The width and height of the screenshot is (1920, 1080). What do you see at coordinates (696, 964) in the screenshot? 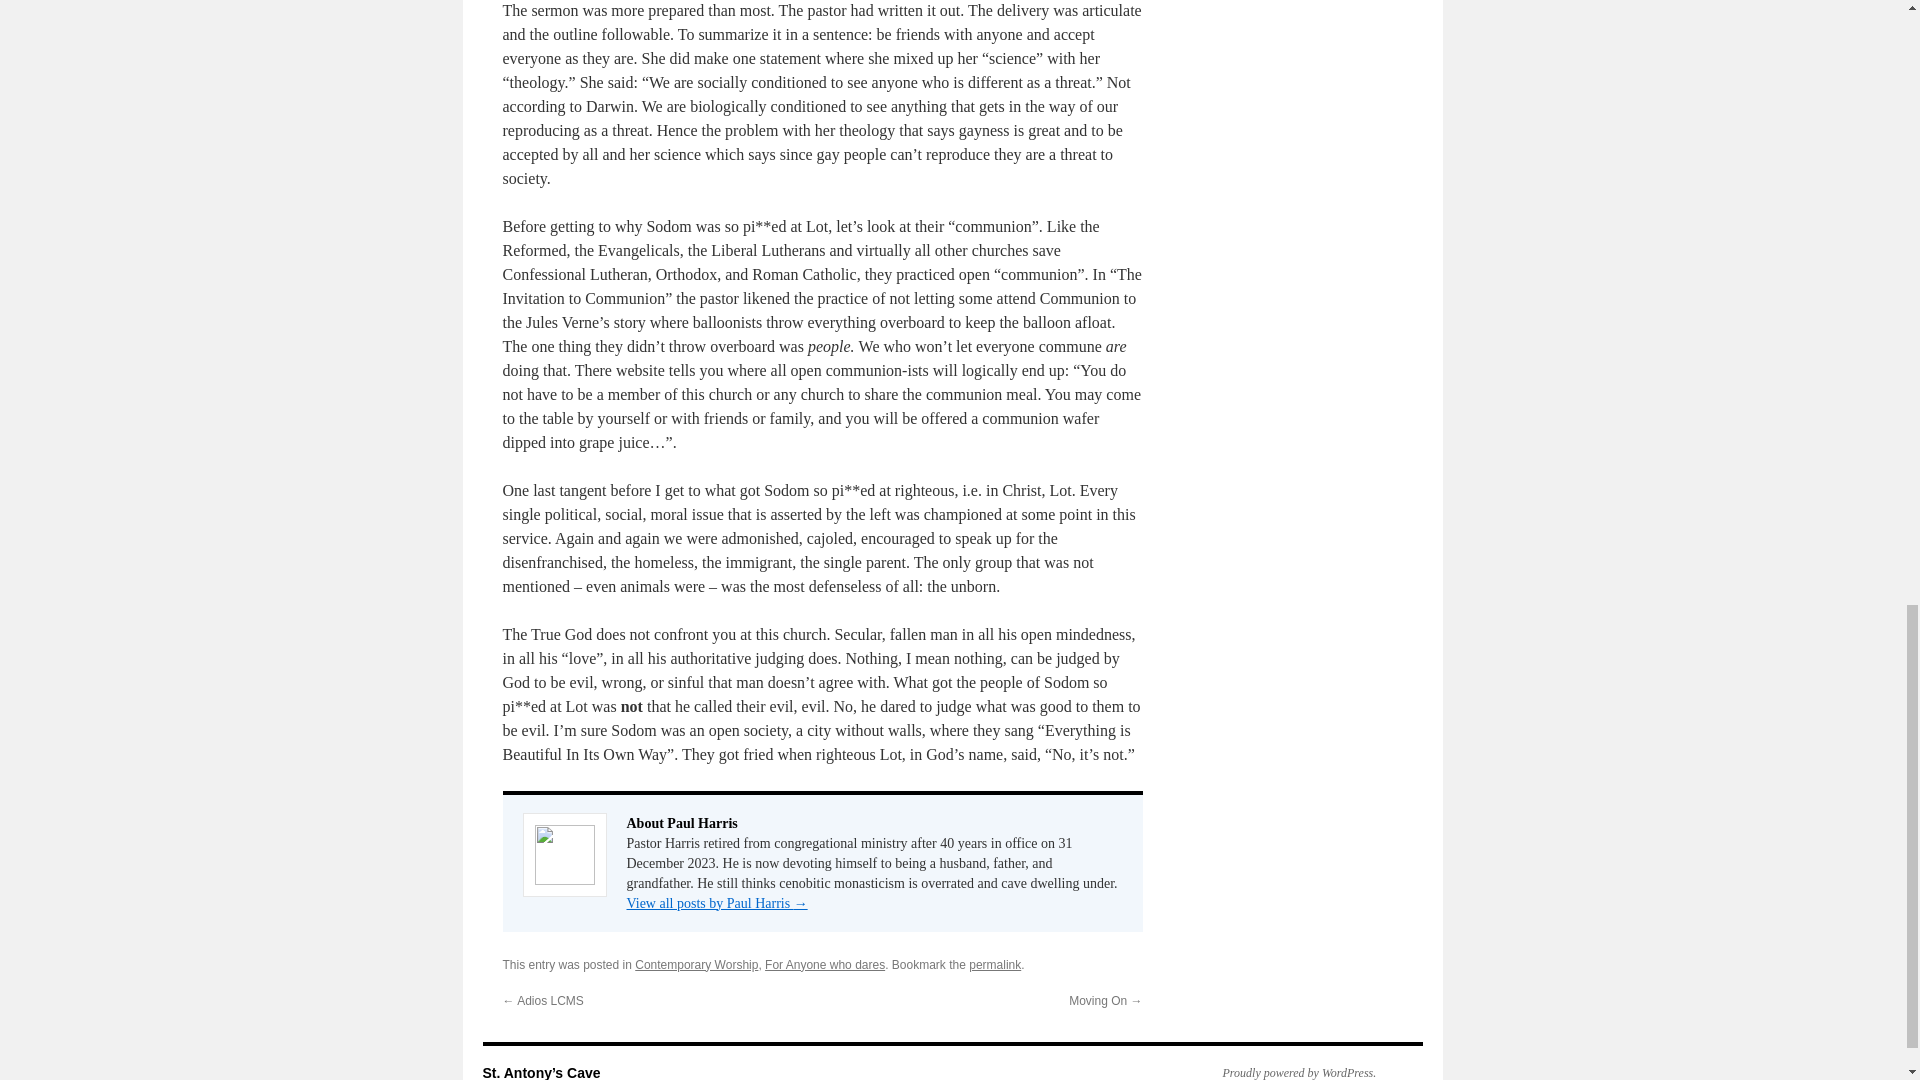
I see `Contemporary Worship` at bounding box center [696, 964].